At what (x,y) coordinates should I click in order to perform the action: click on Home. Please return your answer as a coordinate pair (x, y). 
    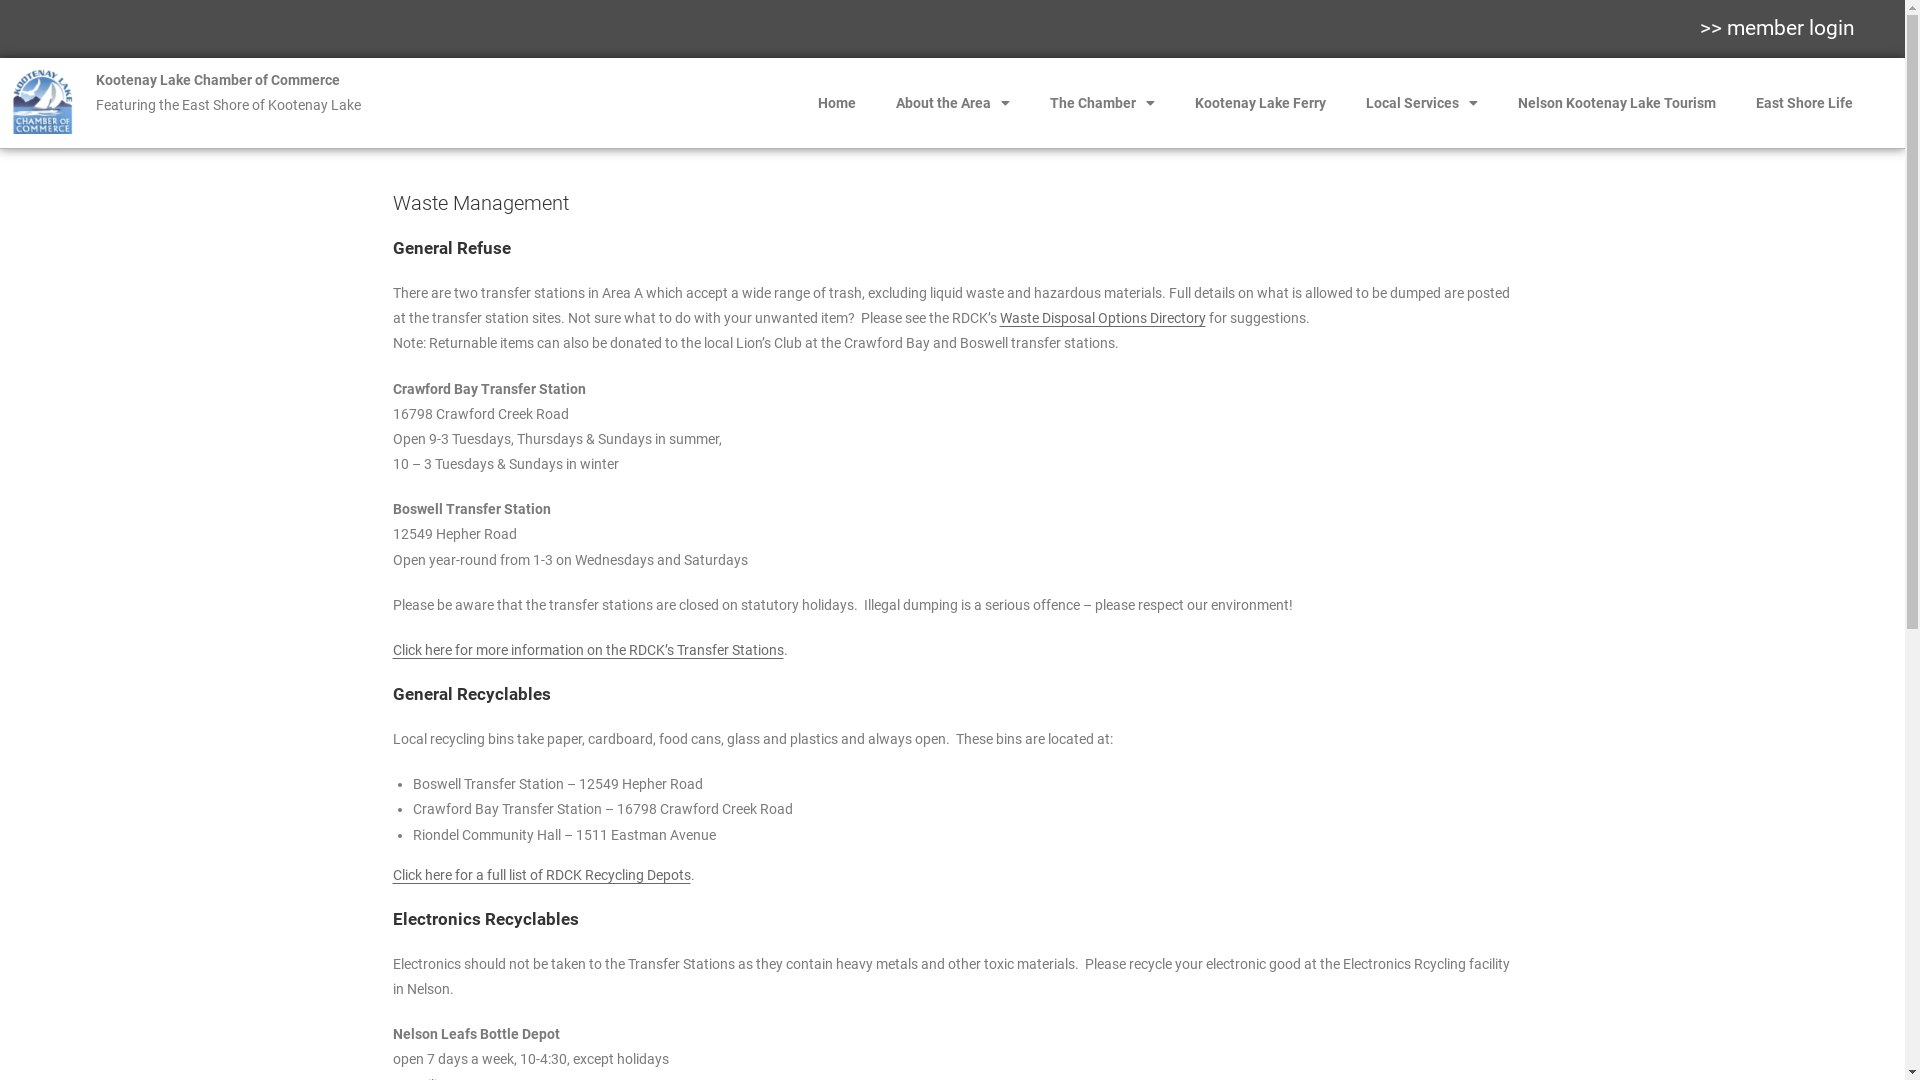
    Looking at the image, I should click on (837, 103).